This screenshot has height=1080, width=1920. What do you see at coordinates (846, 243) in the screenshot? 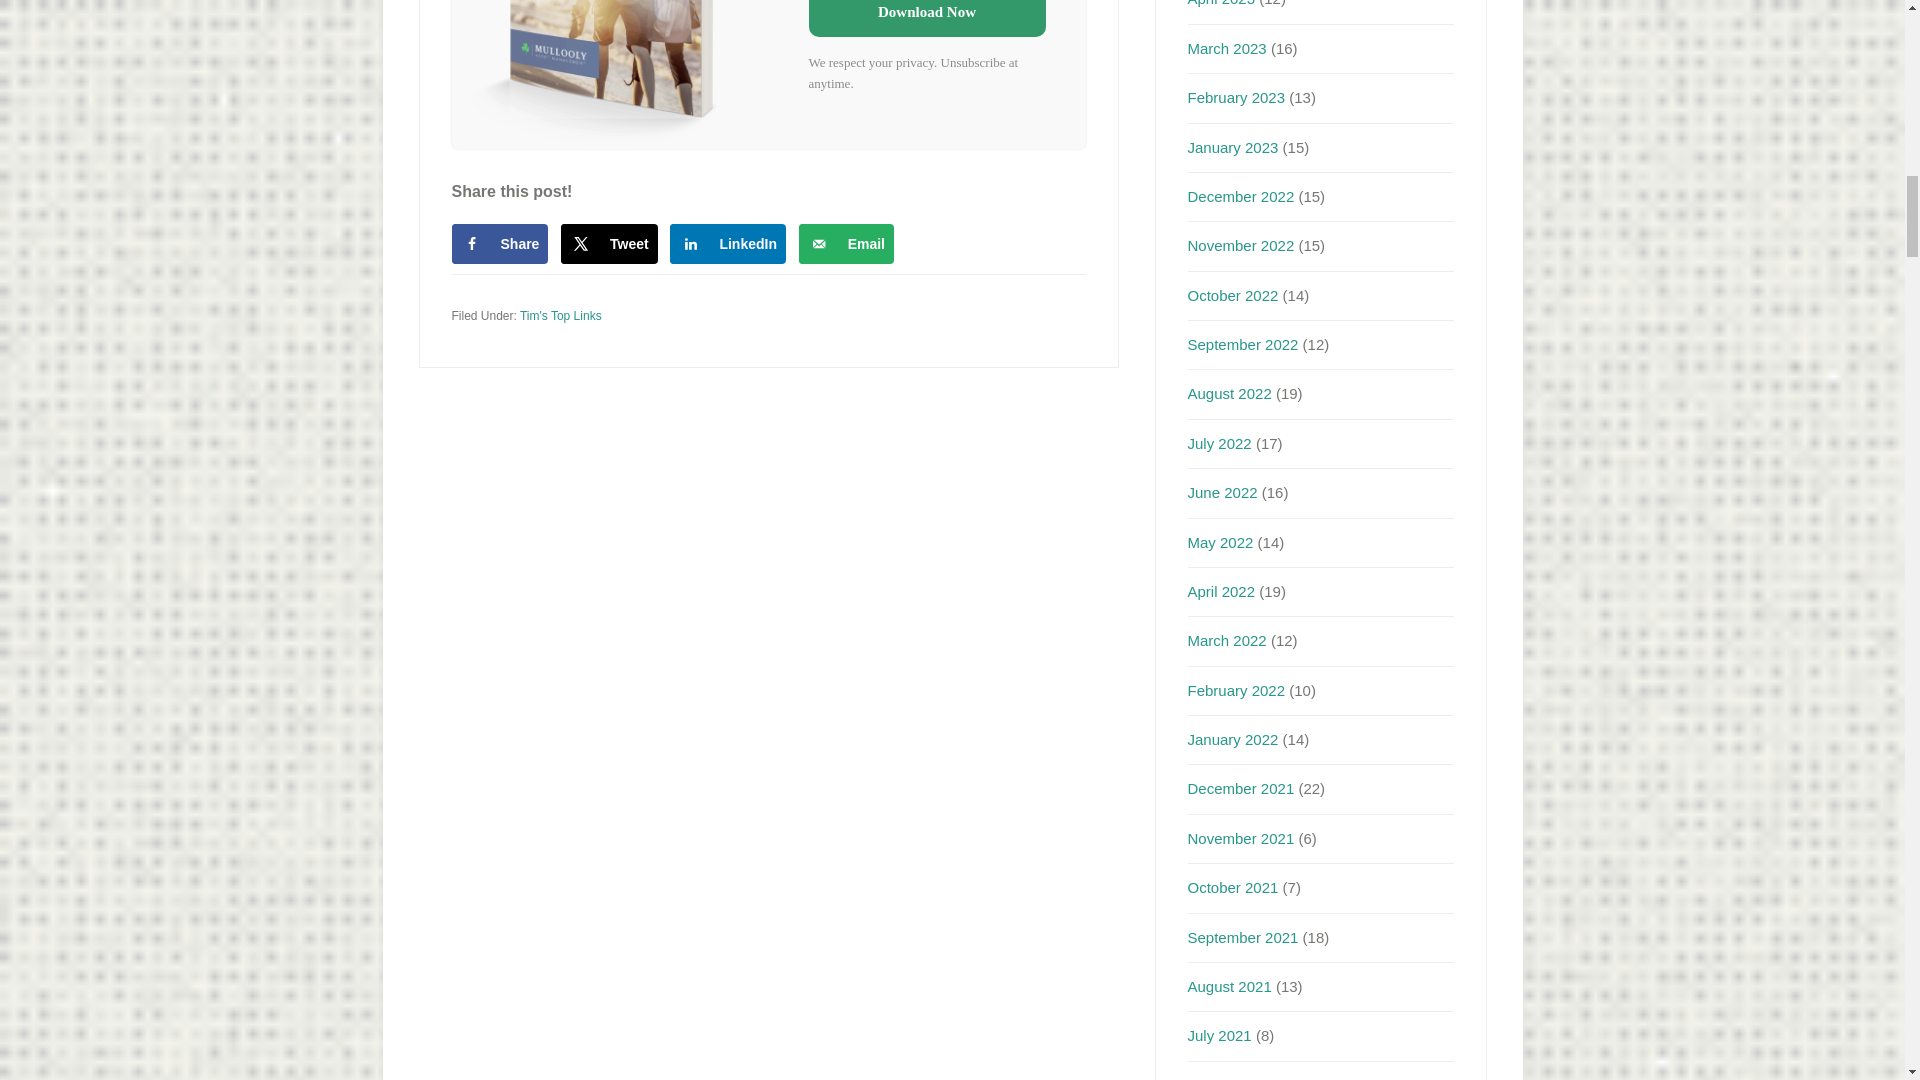
I see `Email` at bounding box center [846, 243].